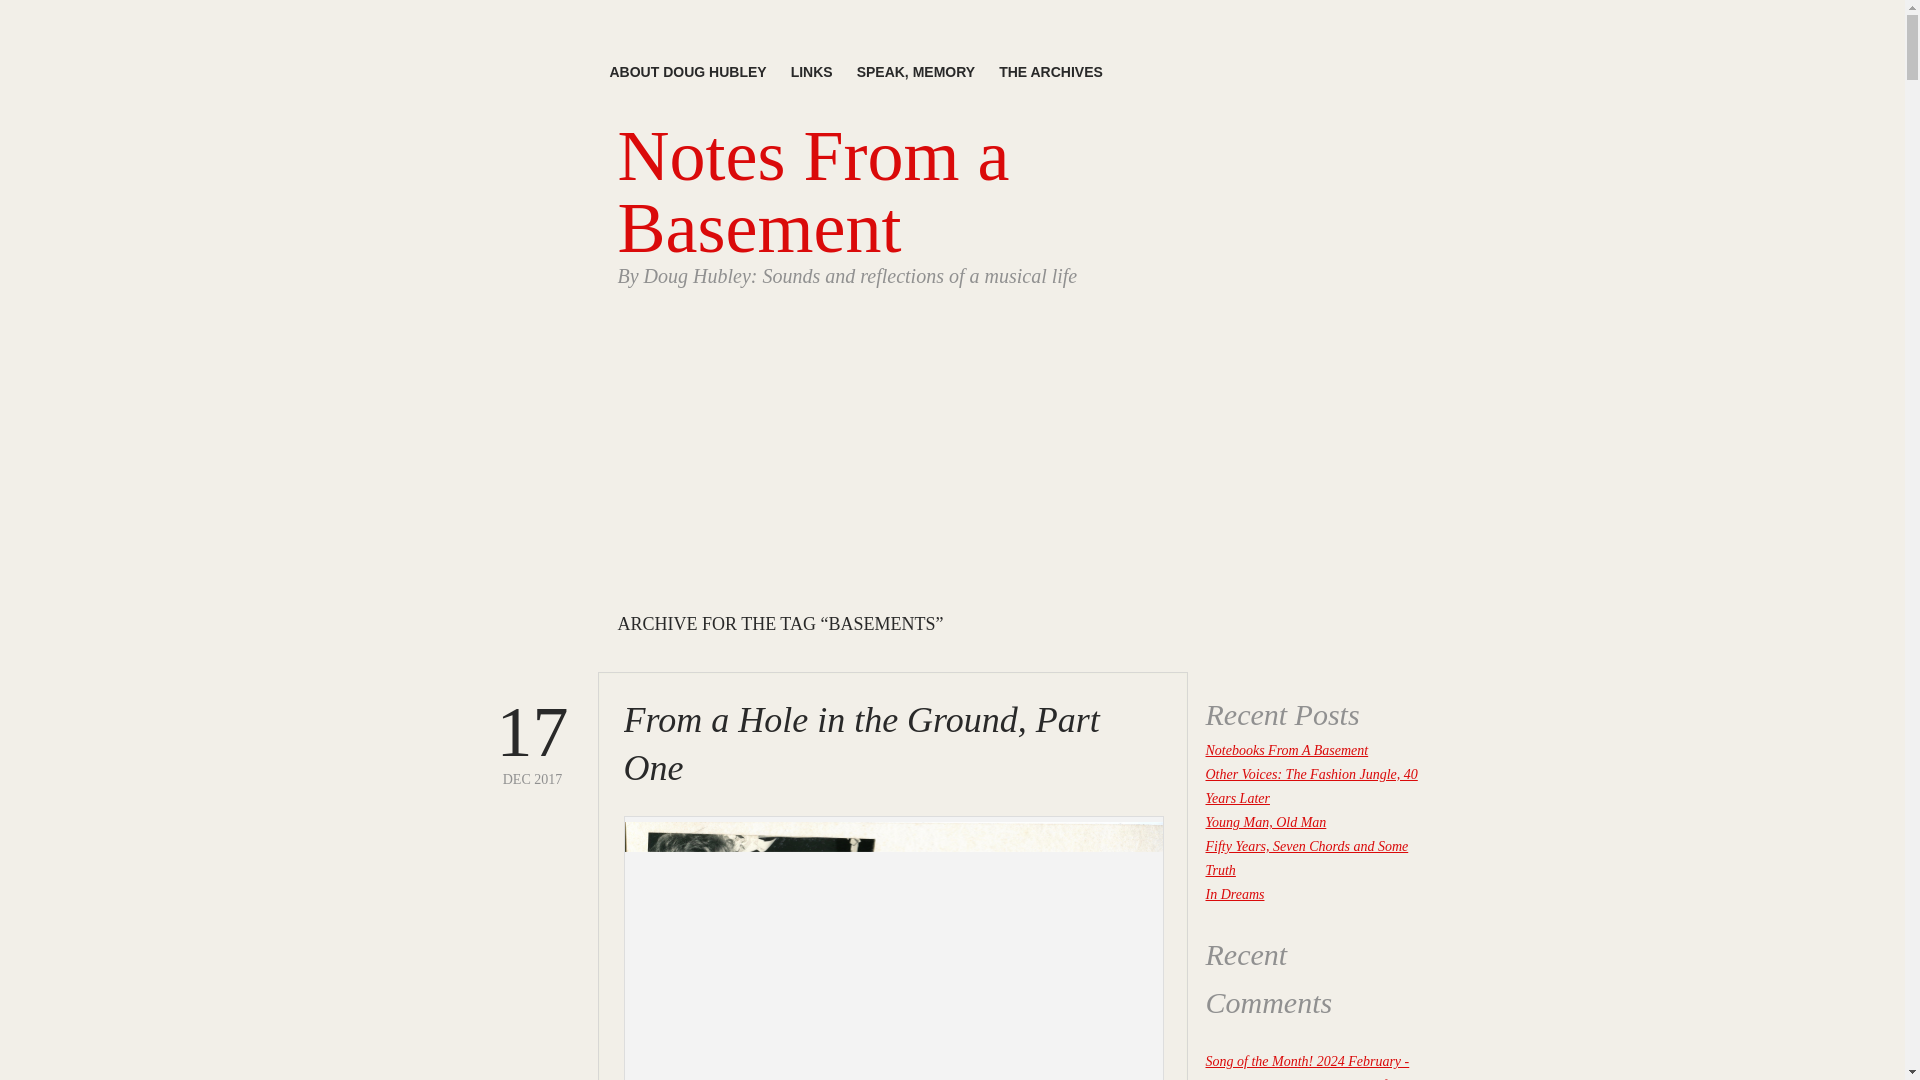  I want to click on ABOUT DOUG HUBLEY, so click(688, 72).